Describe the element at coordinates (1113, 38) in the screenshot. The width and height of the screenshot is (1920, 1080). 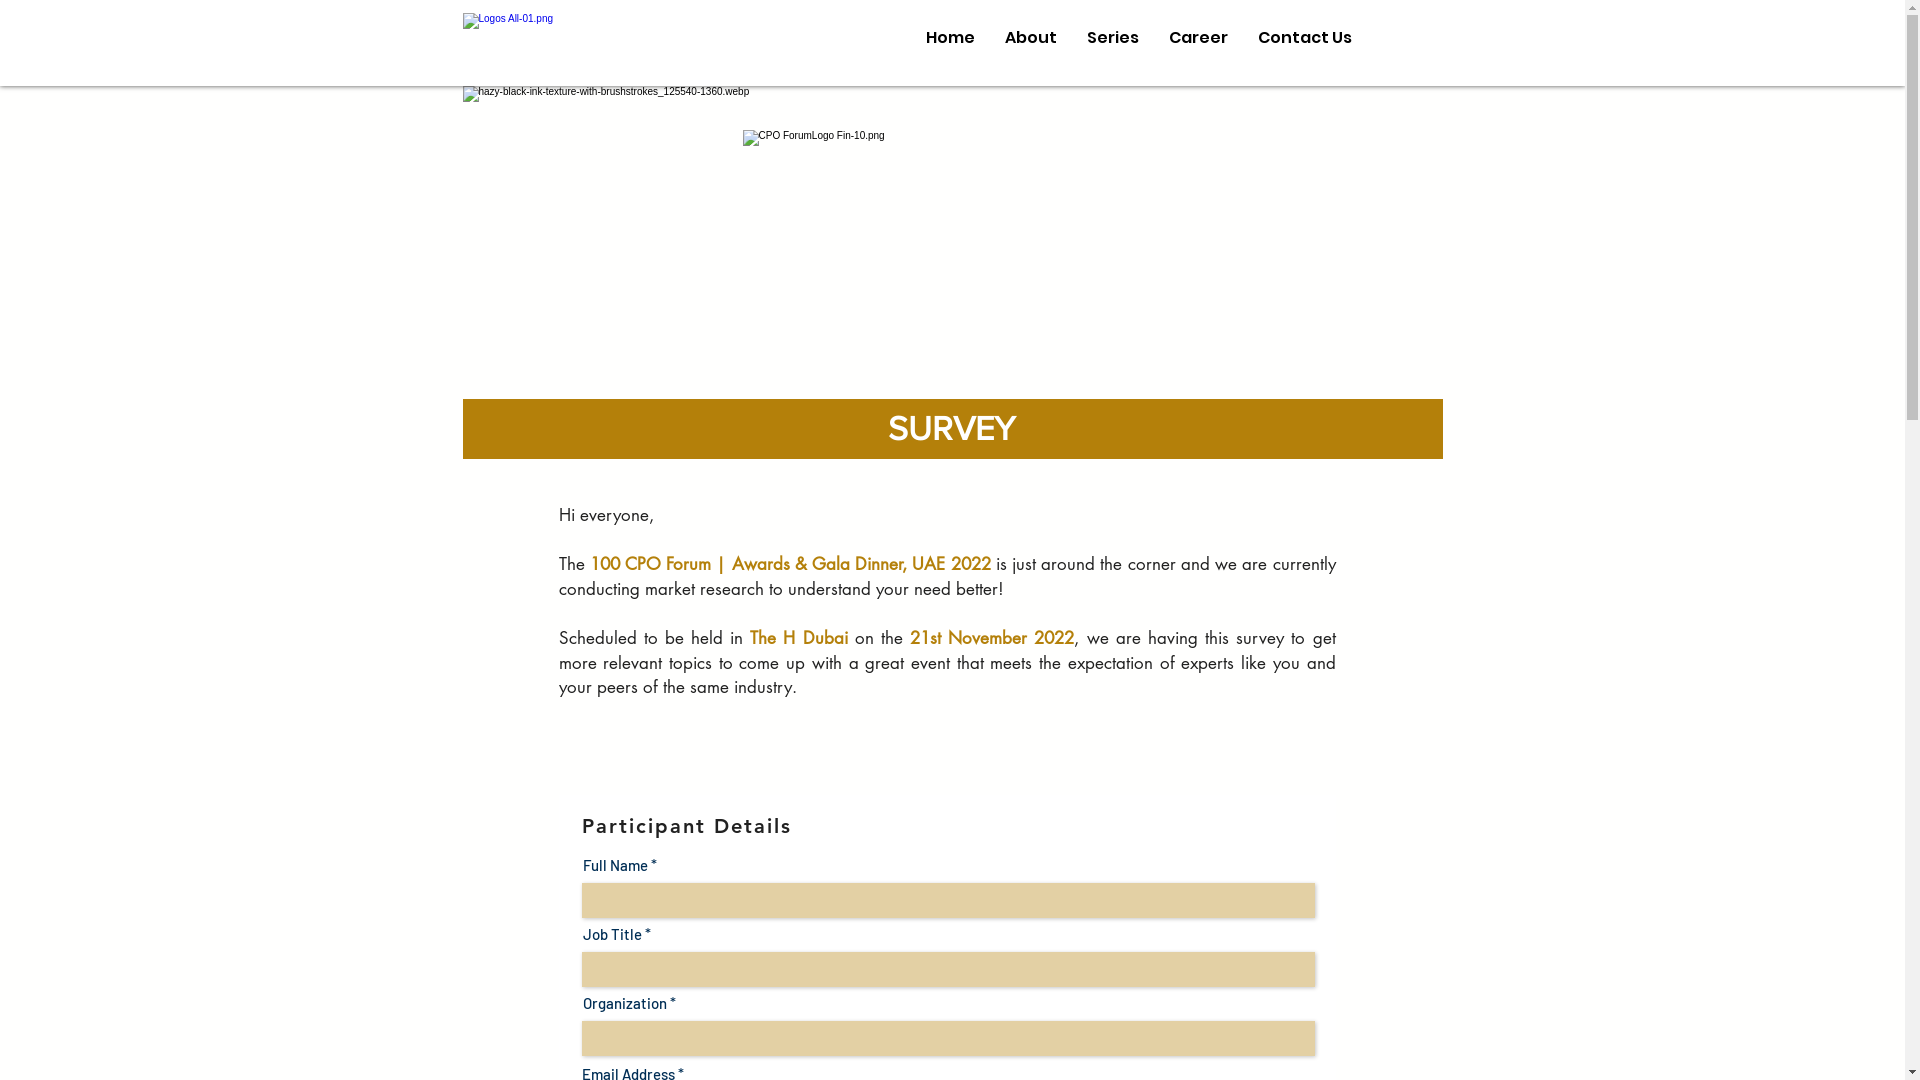
I see `Series` at that location.